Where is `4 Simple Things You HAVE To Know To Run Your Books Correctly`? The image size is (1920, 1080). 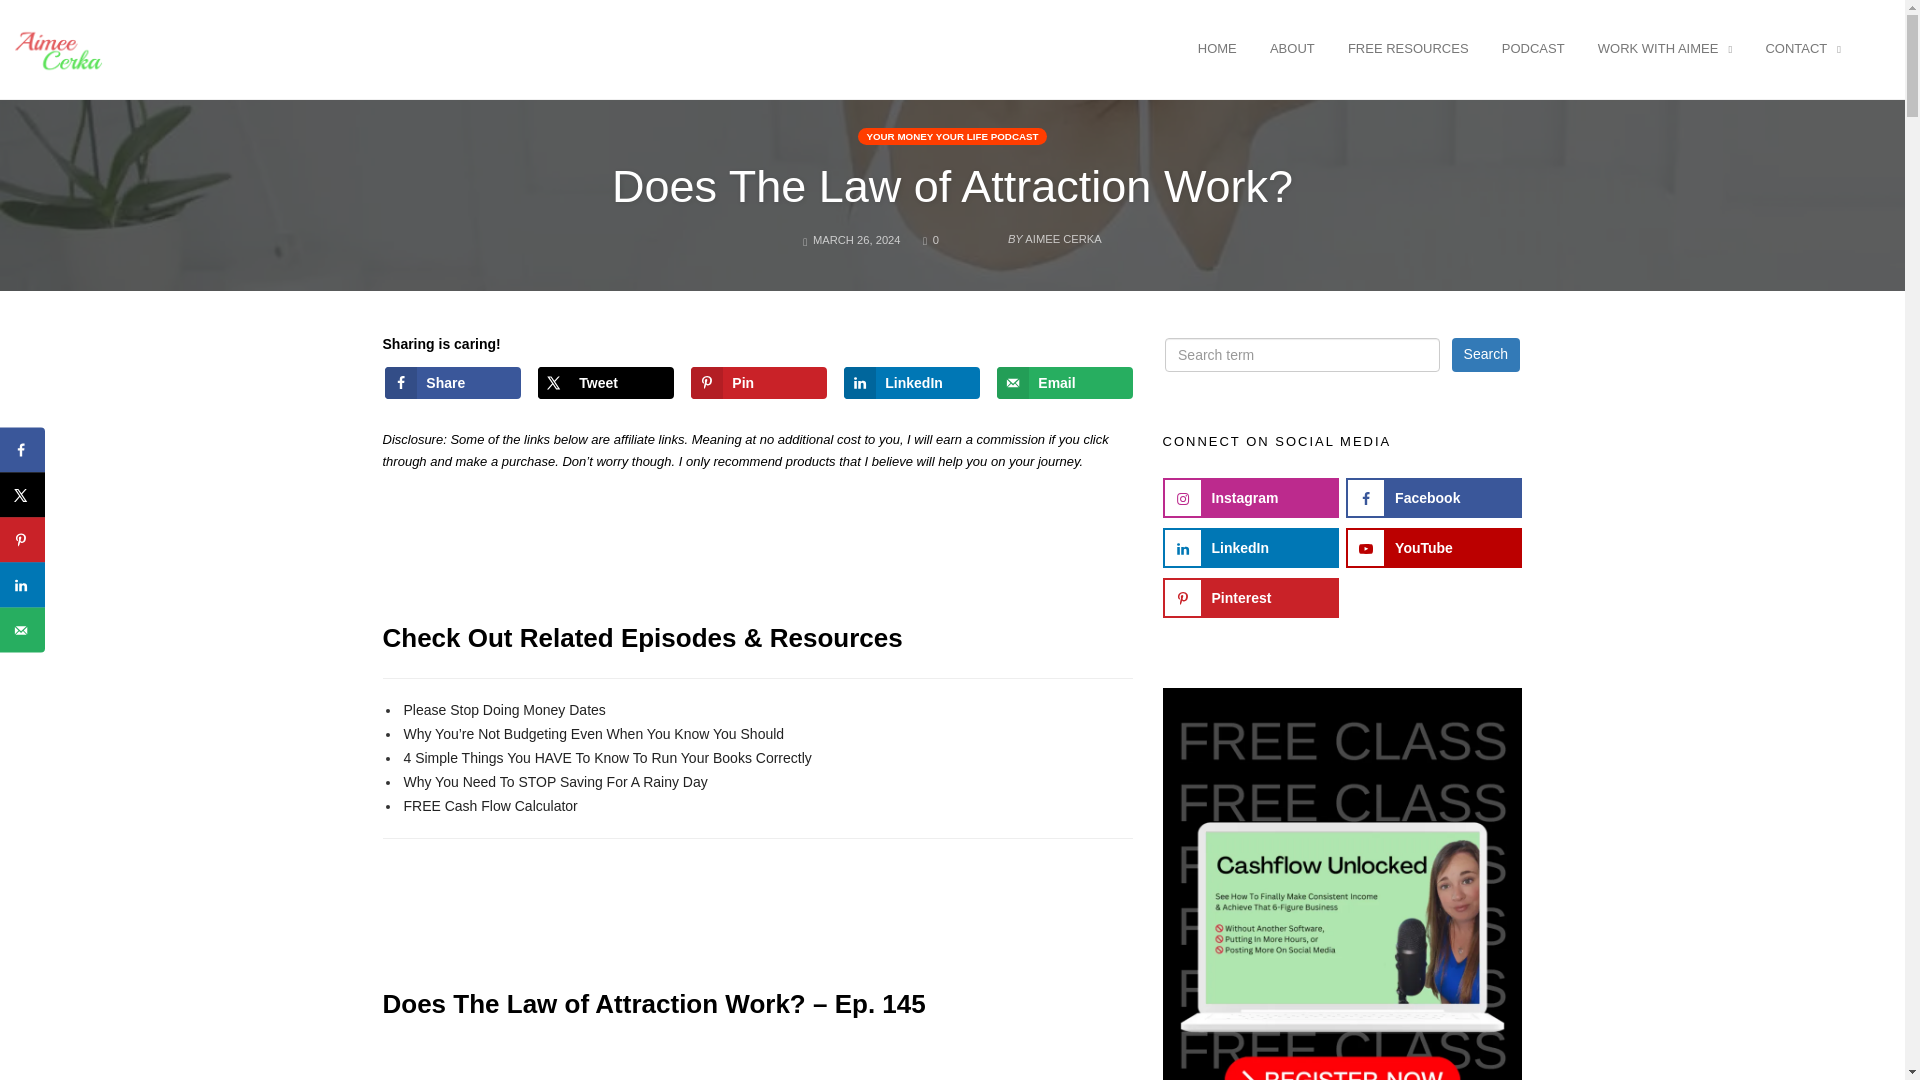 4 Simple Things You HAVE To Know To Run Your Books Correctly is located at coordinates (606, 757).